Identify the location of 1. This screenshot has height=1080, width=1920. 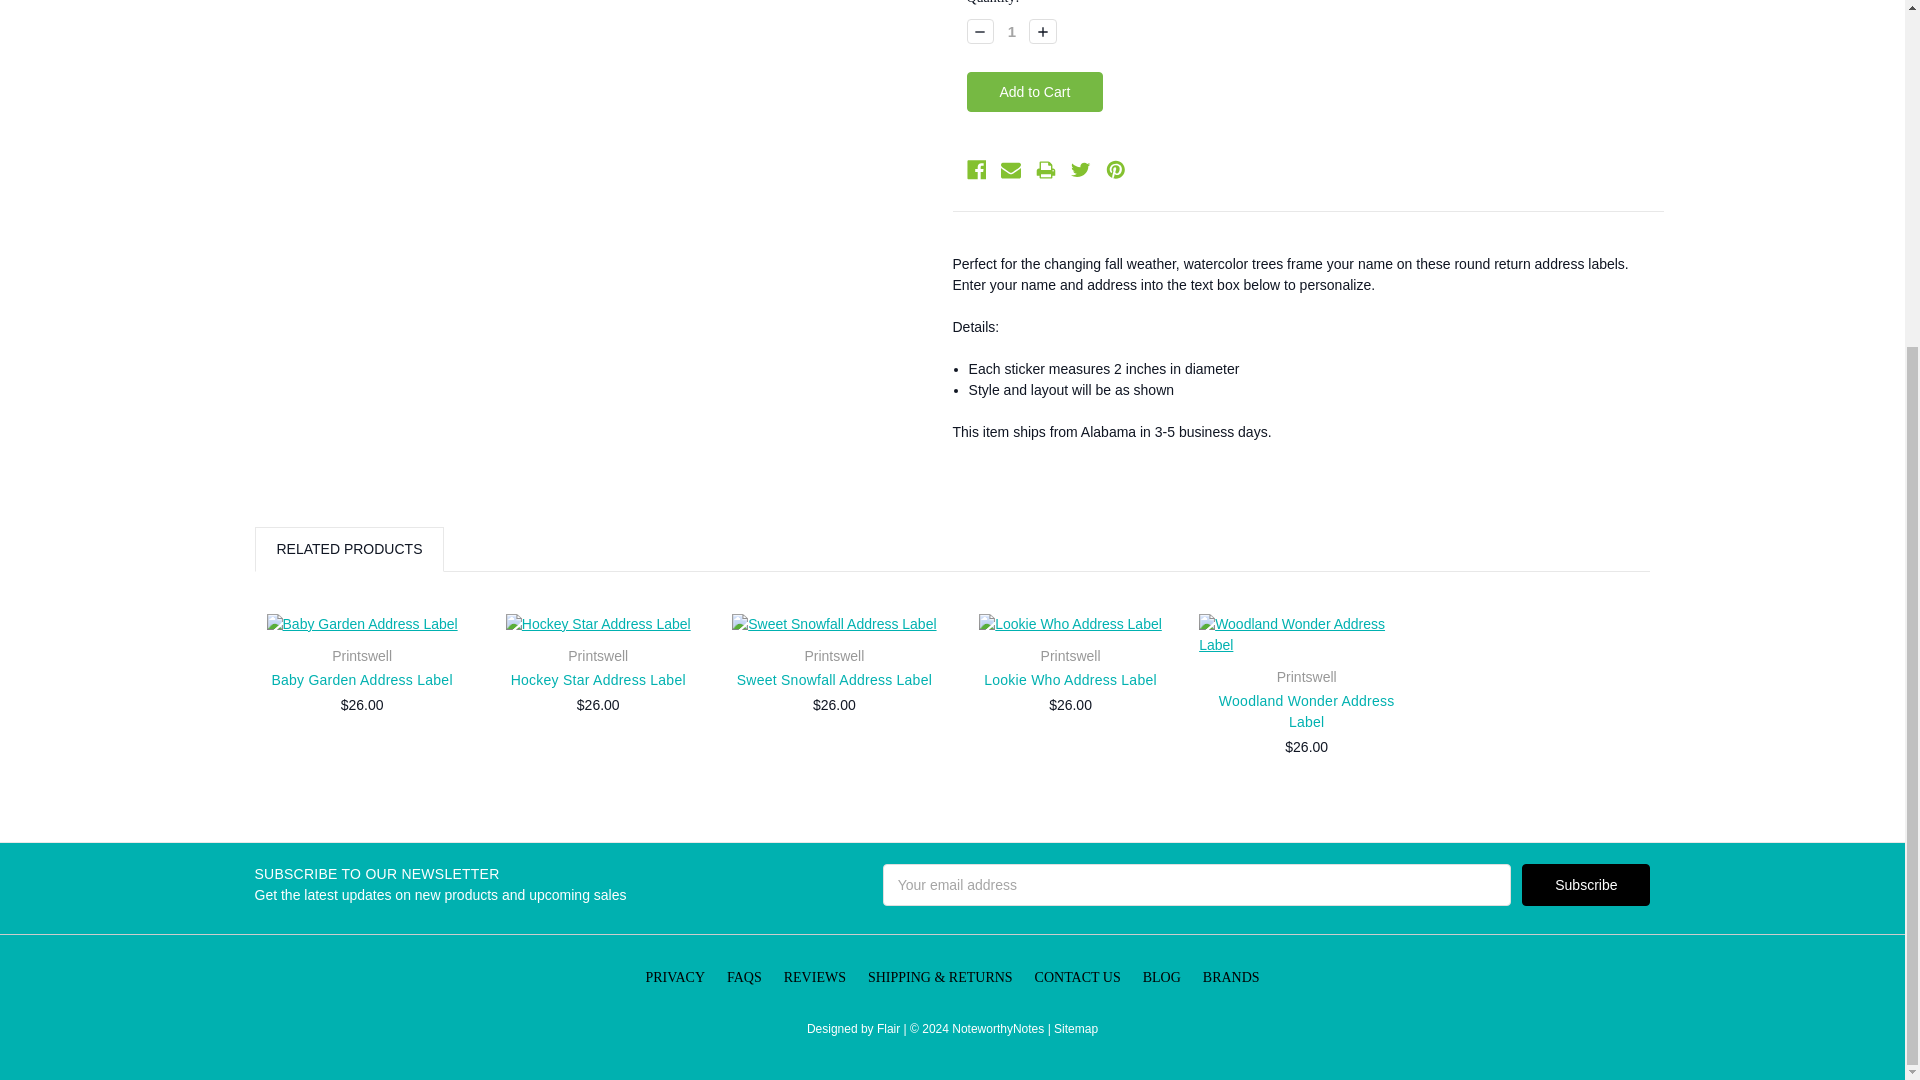
(1012, 30).